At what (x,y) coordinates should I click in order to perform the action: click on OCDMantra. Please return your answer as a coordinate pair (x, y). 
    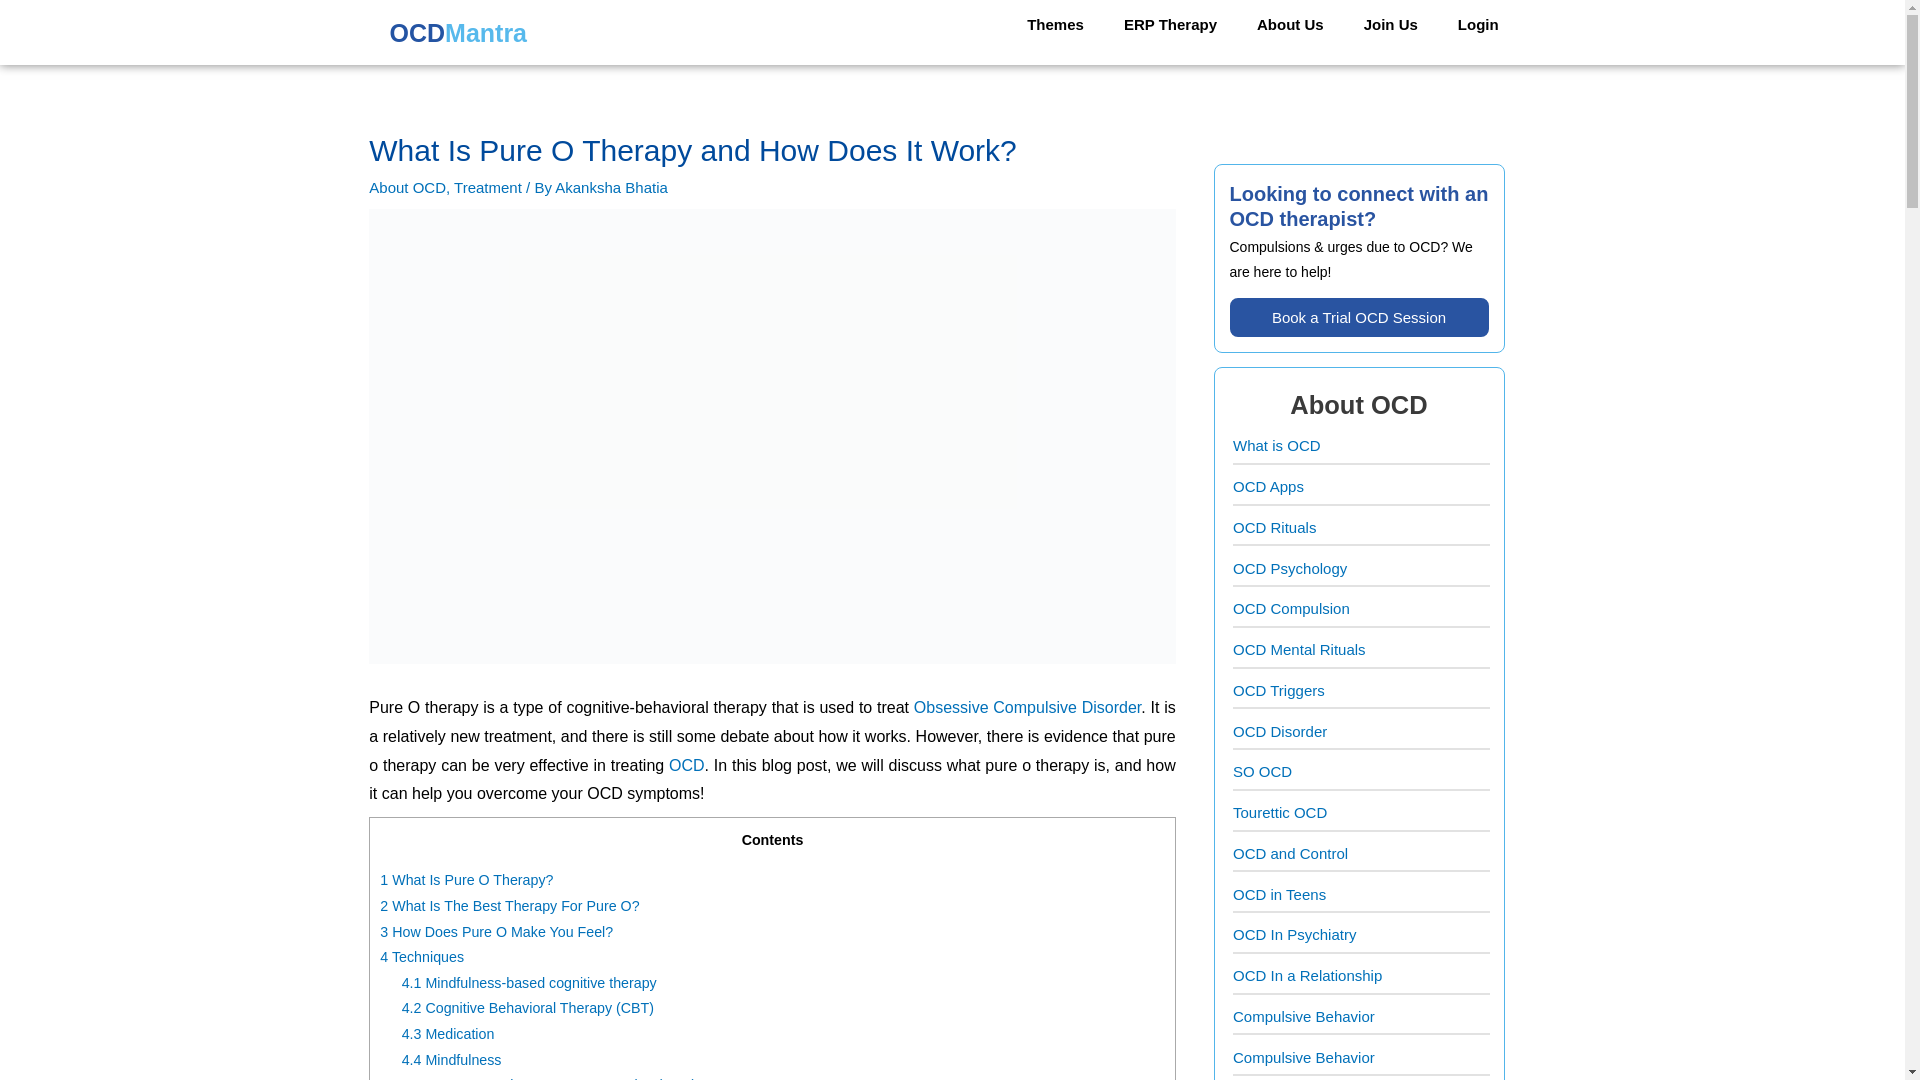
    Looking at the image, I should click on (455, 36).